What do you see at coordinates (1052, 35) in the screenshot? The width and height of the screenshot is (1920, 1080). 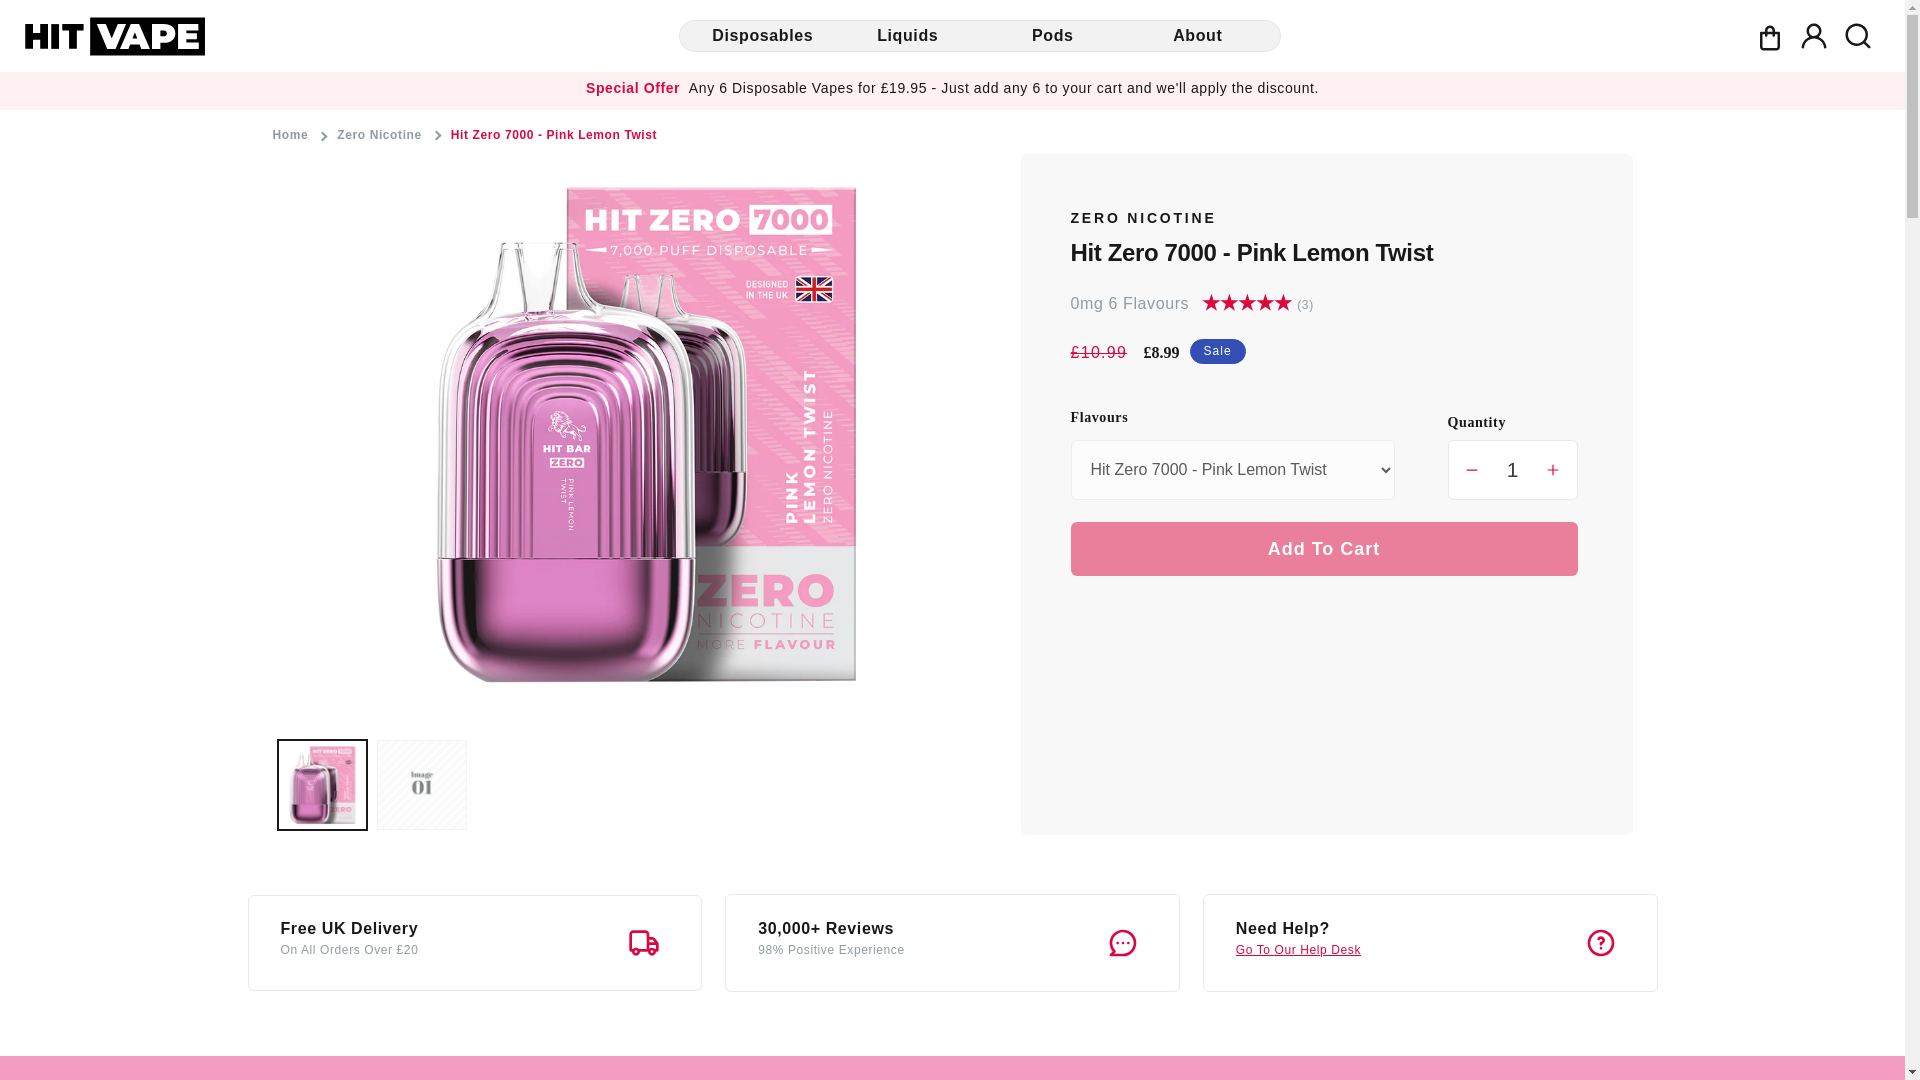 I see `Pods` at bounding box center [1052, 35].